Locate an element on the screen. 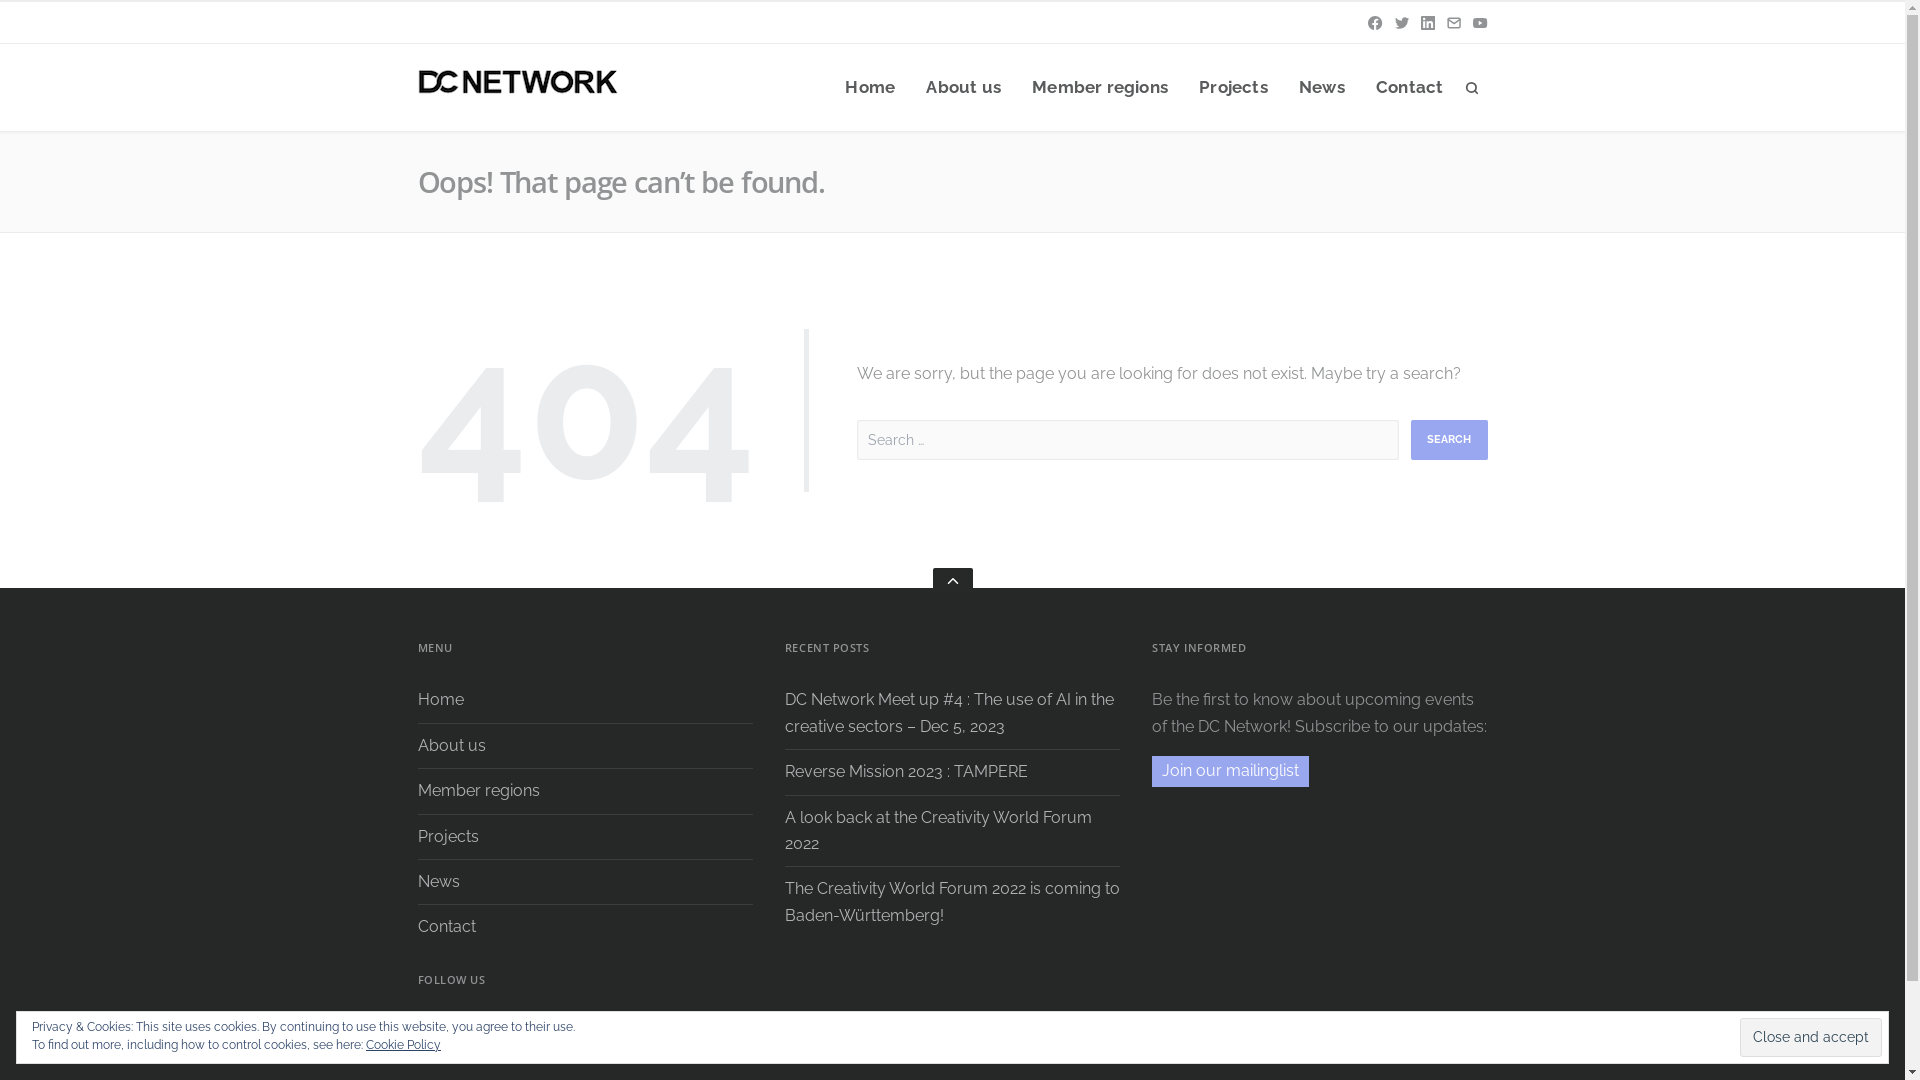 The width and height of the screenshot is (1920, 1080). Reverse Mission 2023 : TAMPERE  is located at coordinates (908, 772).